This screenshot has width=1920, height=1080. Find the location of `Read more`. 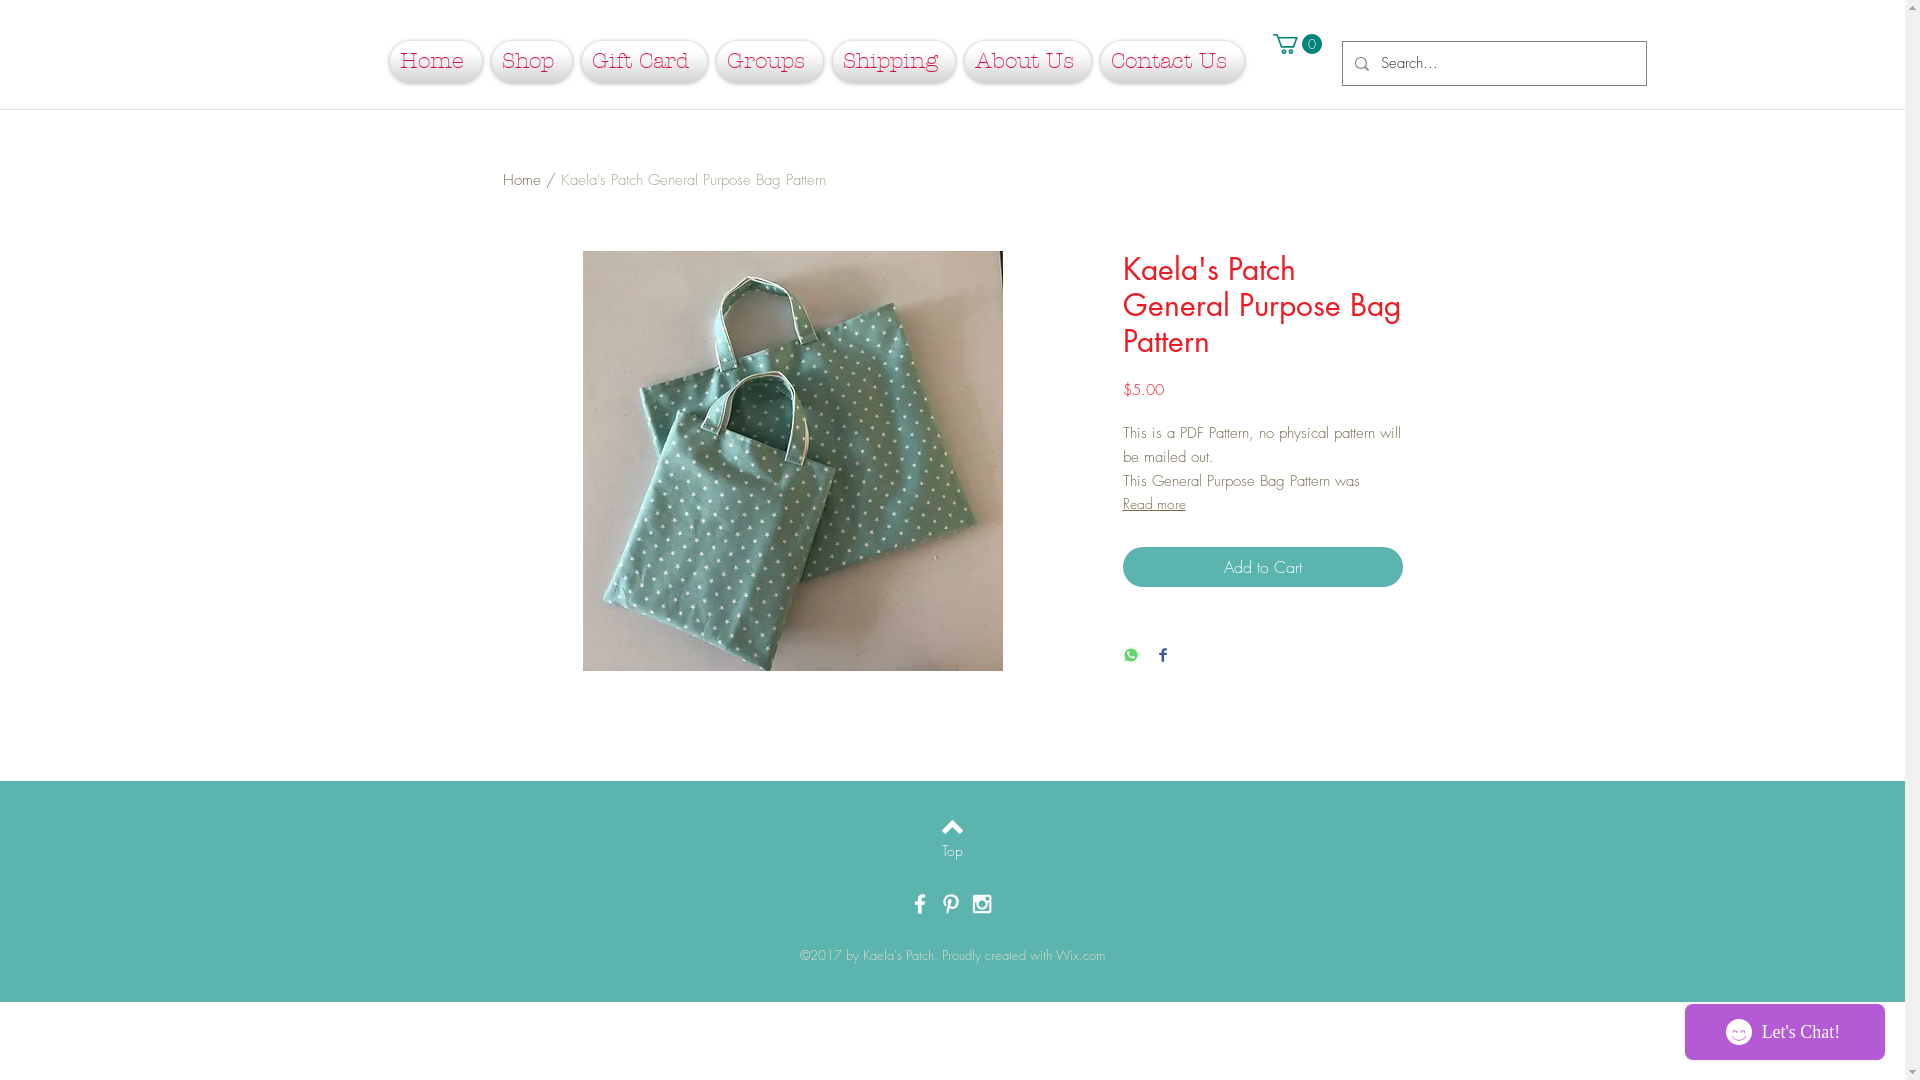

Read more is located at coordinates (1262, 504).